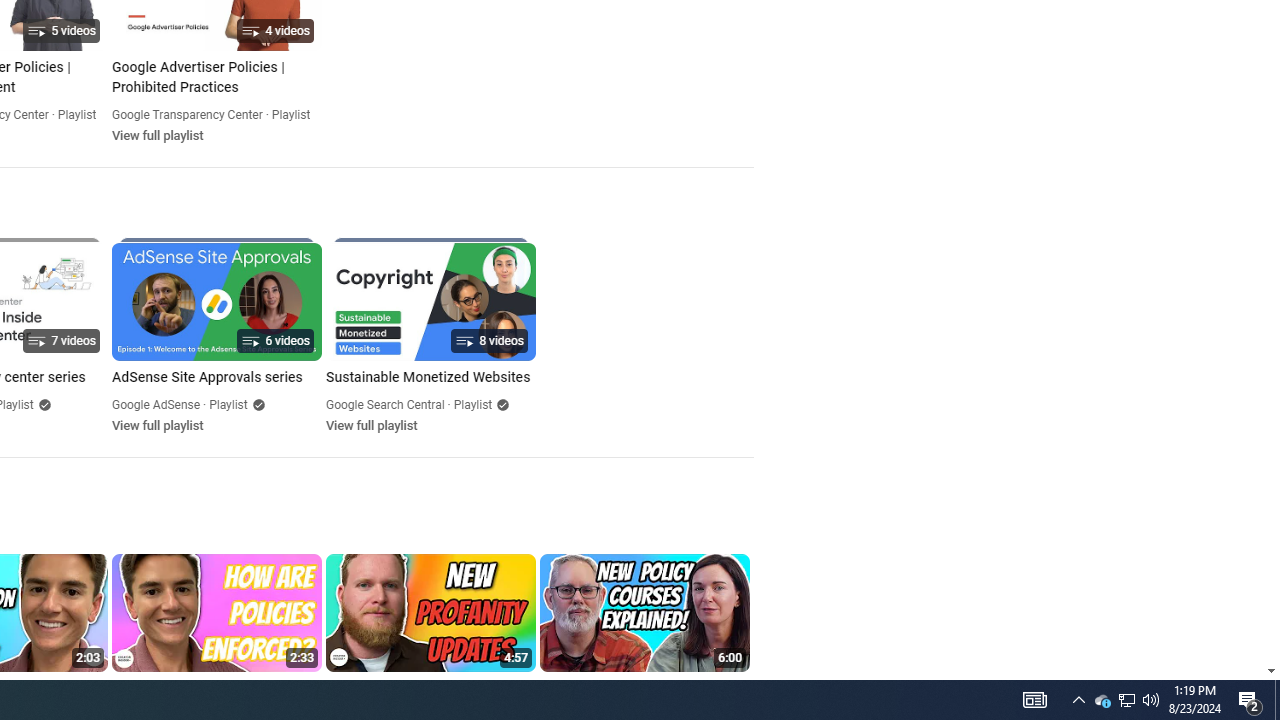  What do you see at coordinates (371, 425) in the screenshot?
I see `View full playlist` at bounding box center [371, 425].